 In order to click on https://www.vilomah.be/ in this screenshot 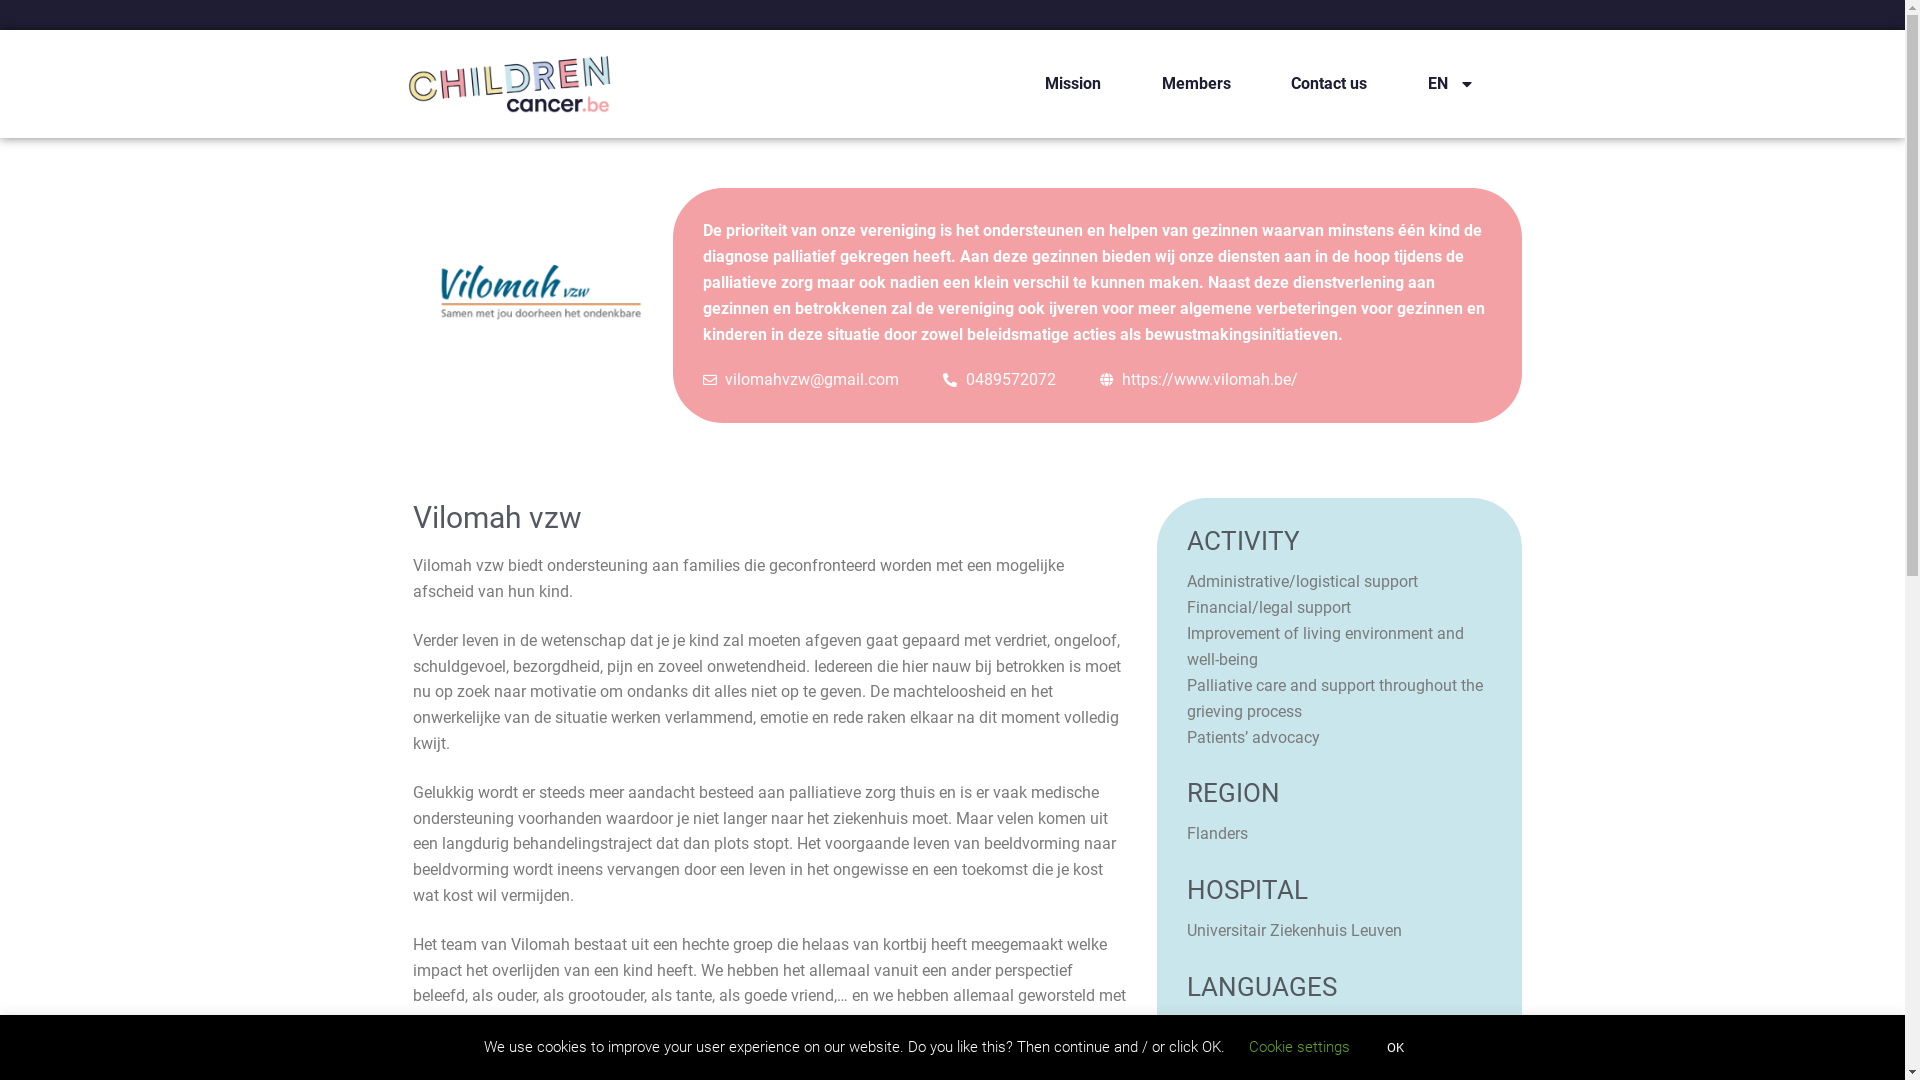, I will do `click(1200, 380)`.